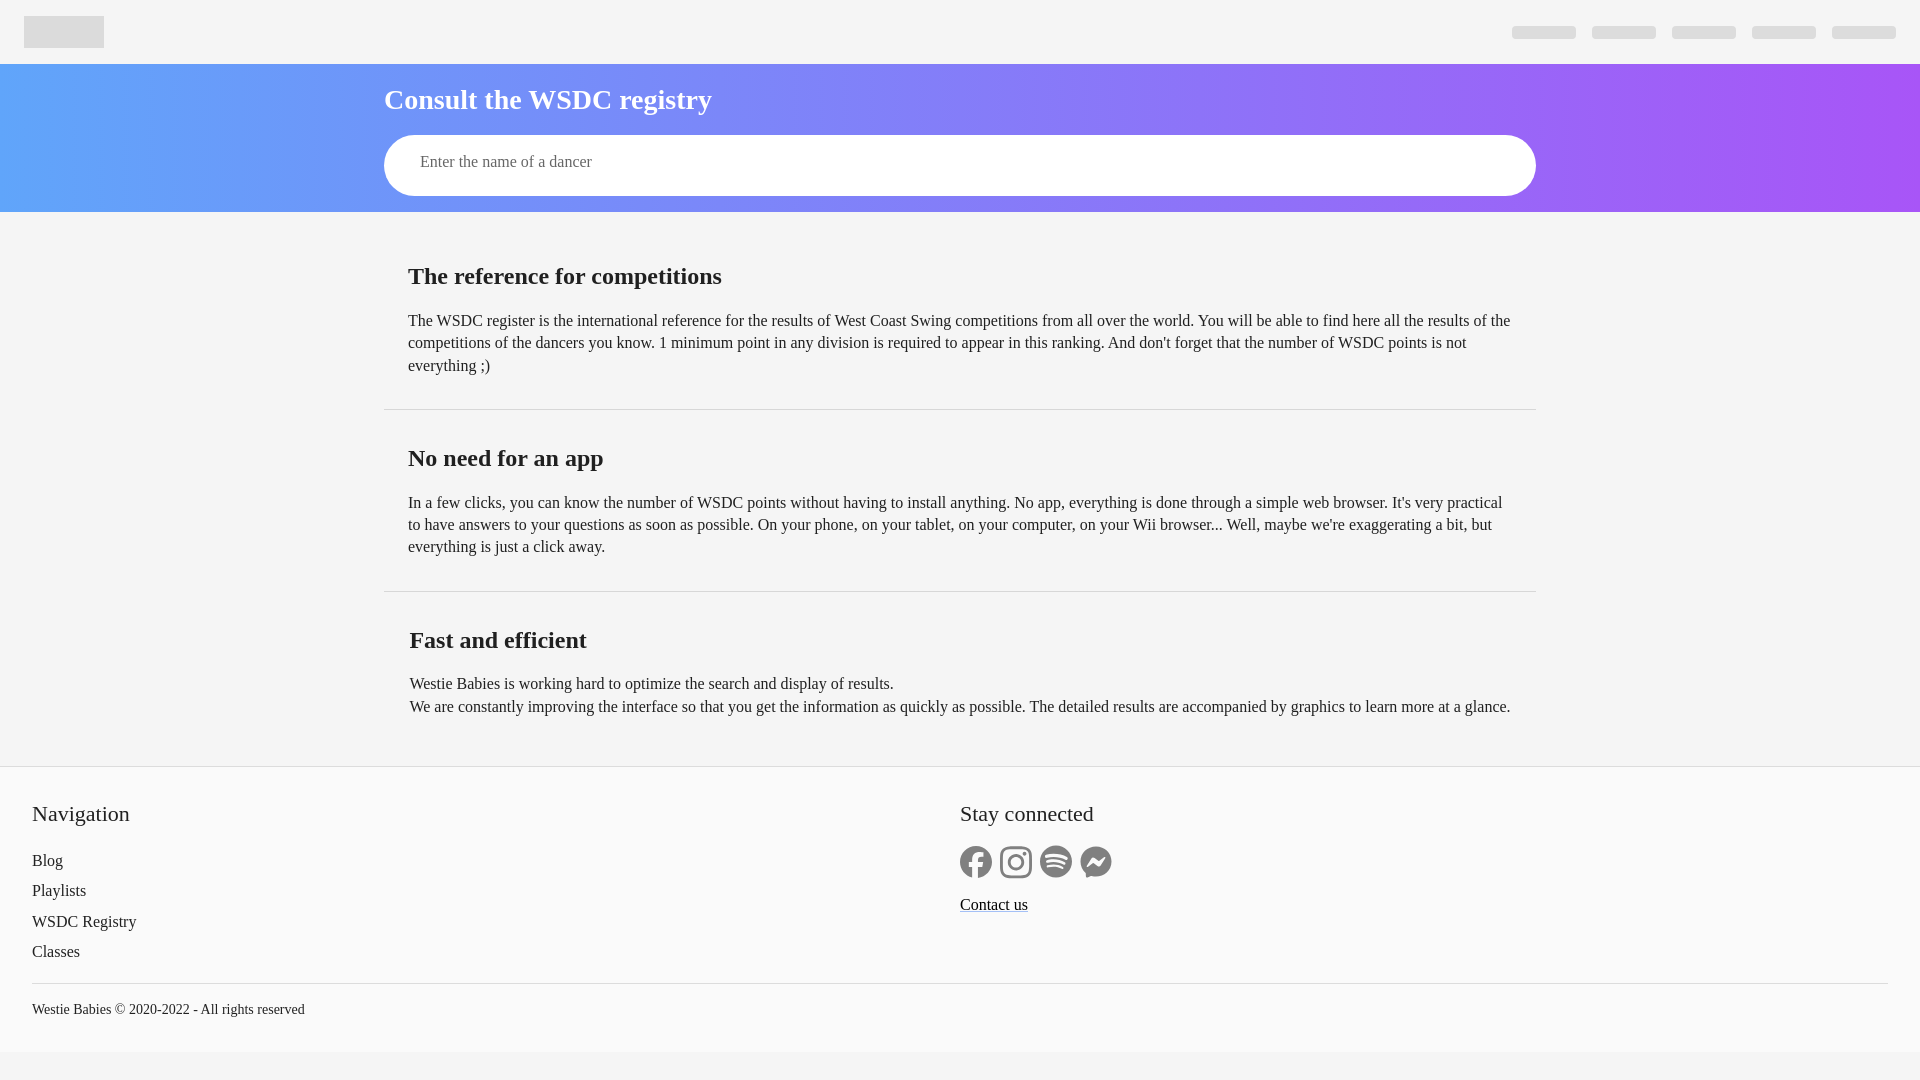 Image resolution: width=1920 pixels, height=1080 pixels. I want to click on Playlists, so click(496, 890).